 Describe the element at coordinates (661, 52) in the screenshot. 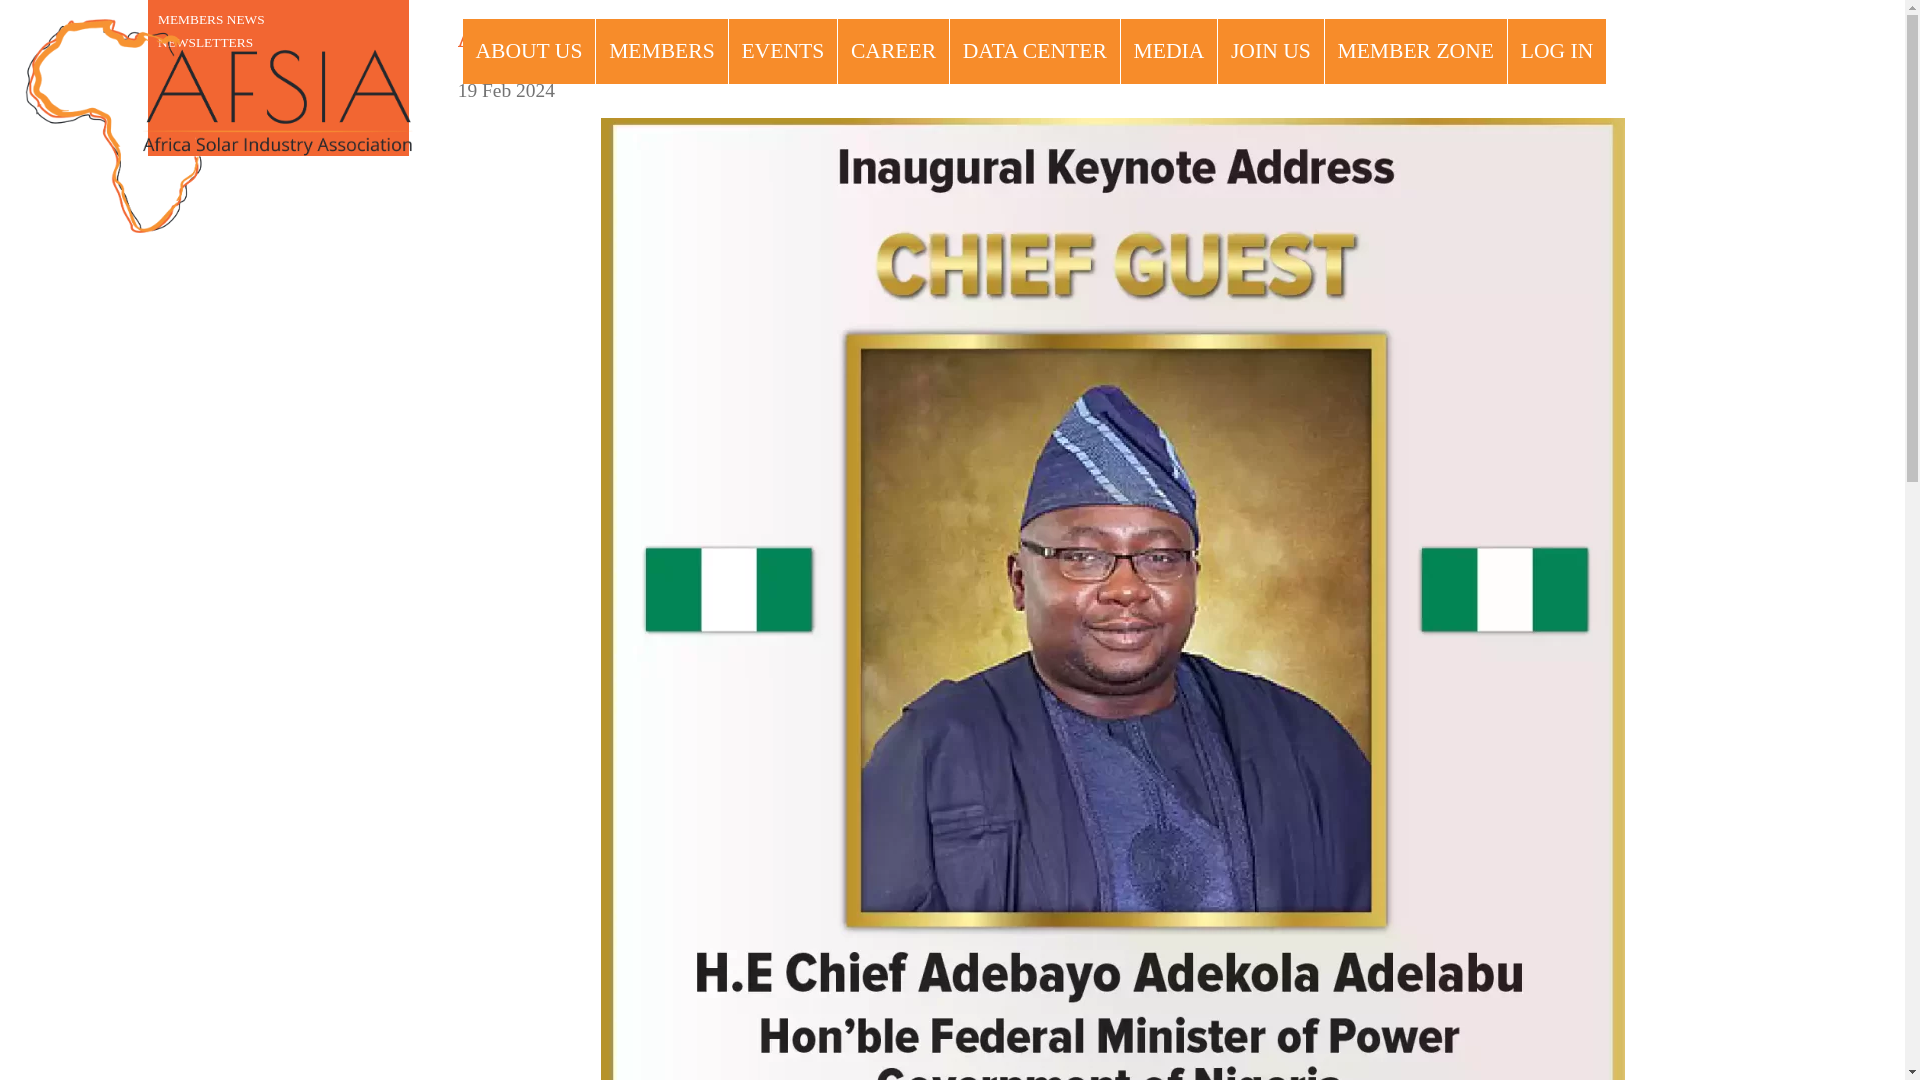

I see `MEMBERS` at that location.